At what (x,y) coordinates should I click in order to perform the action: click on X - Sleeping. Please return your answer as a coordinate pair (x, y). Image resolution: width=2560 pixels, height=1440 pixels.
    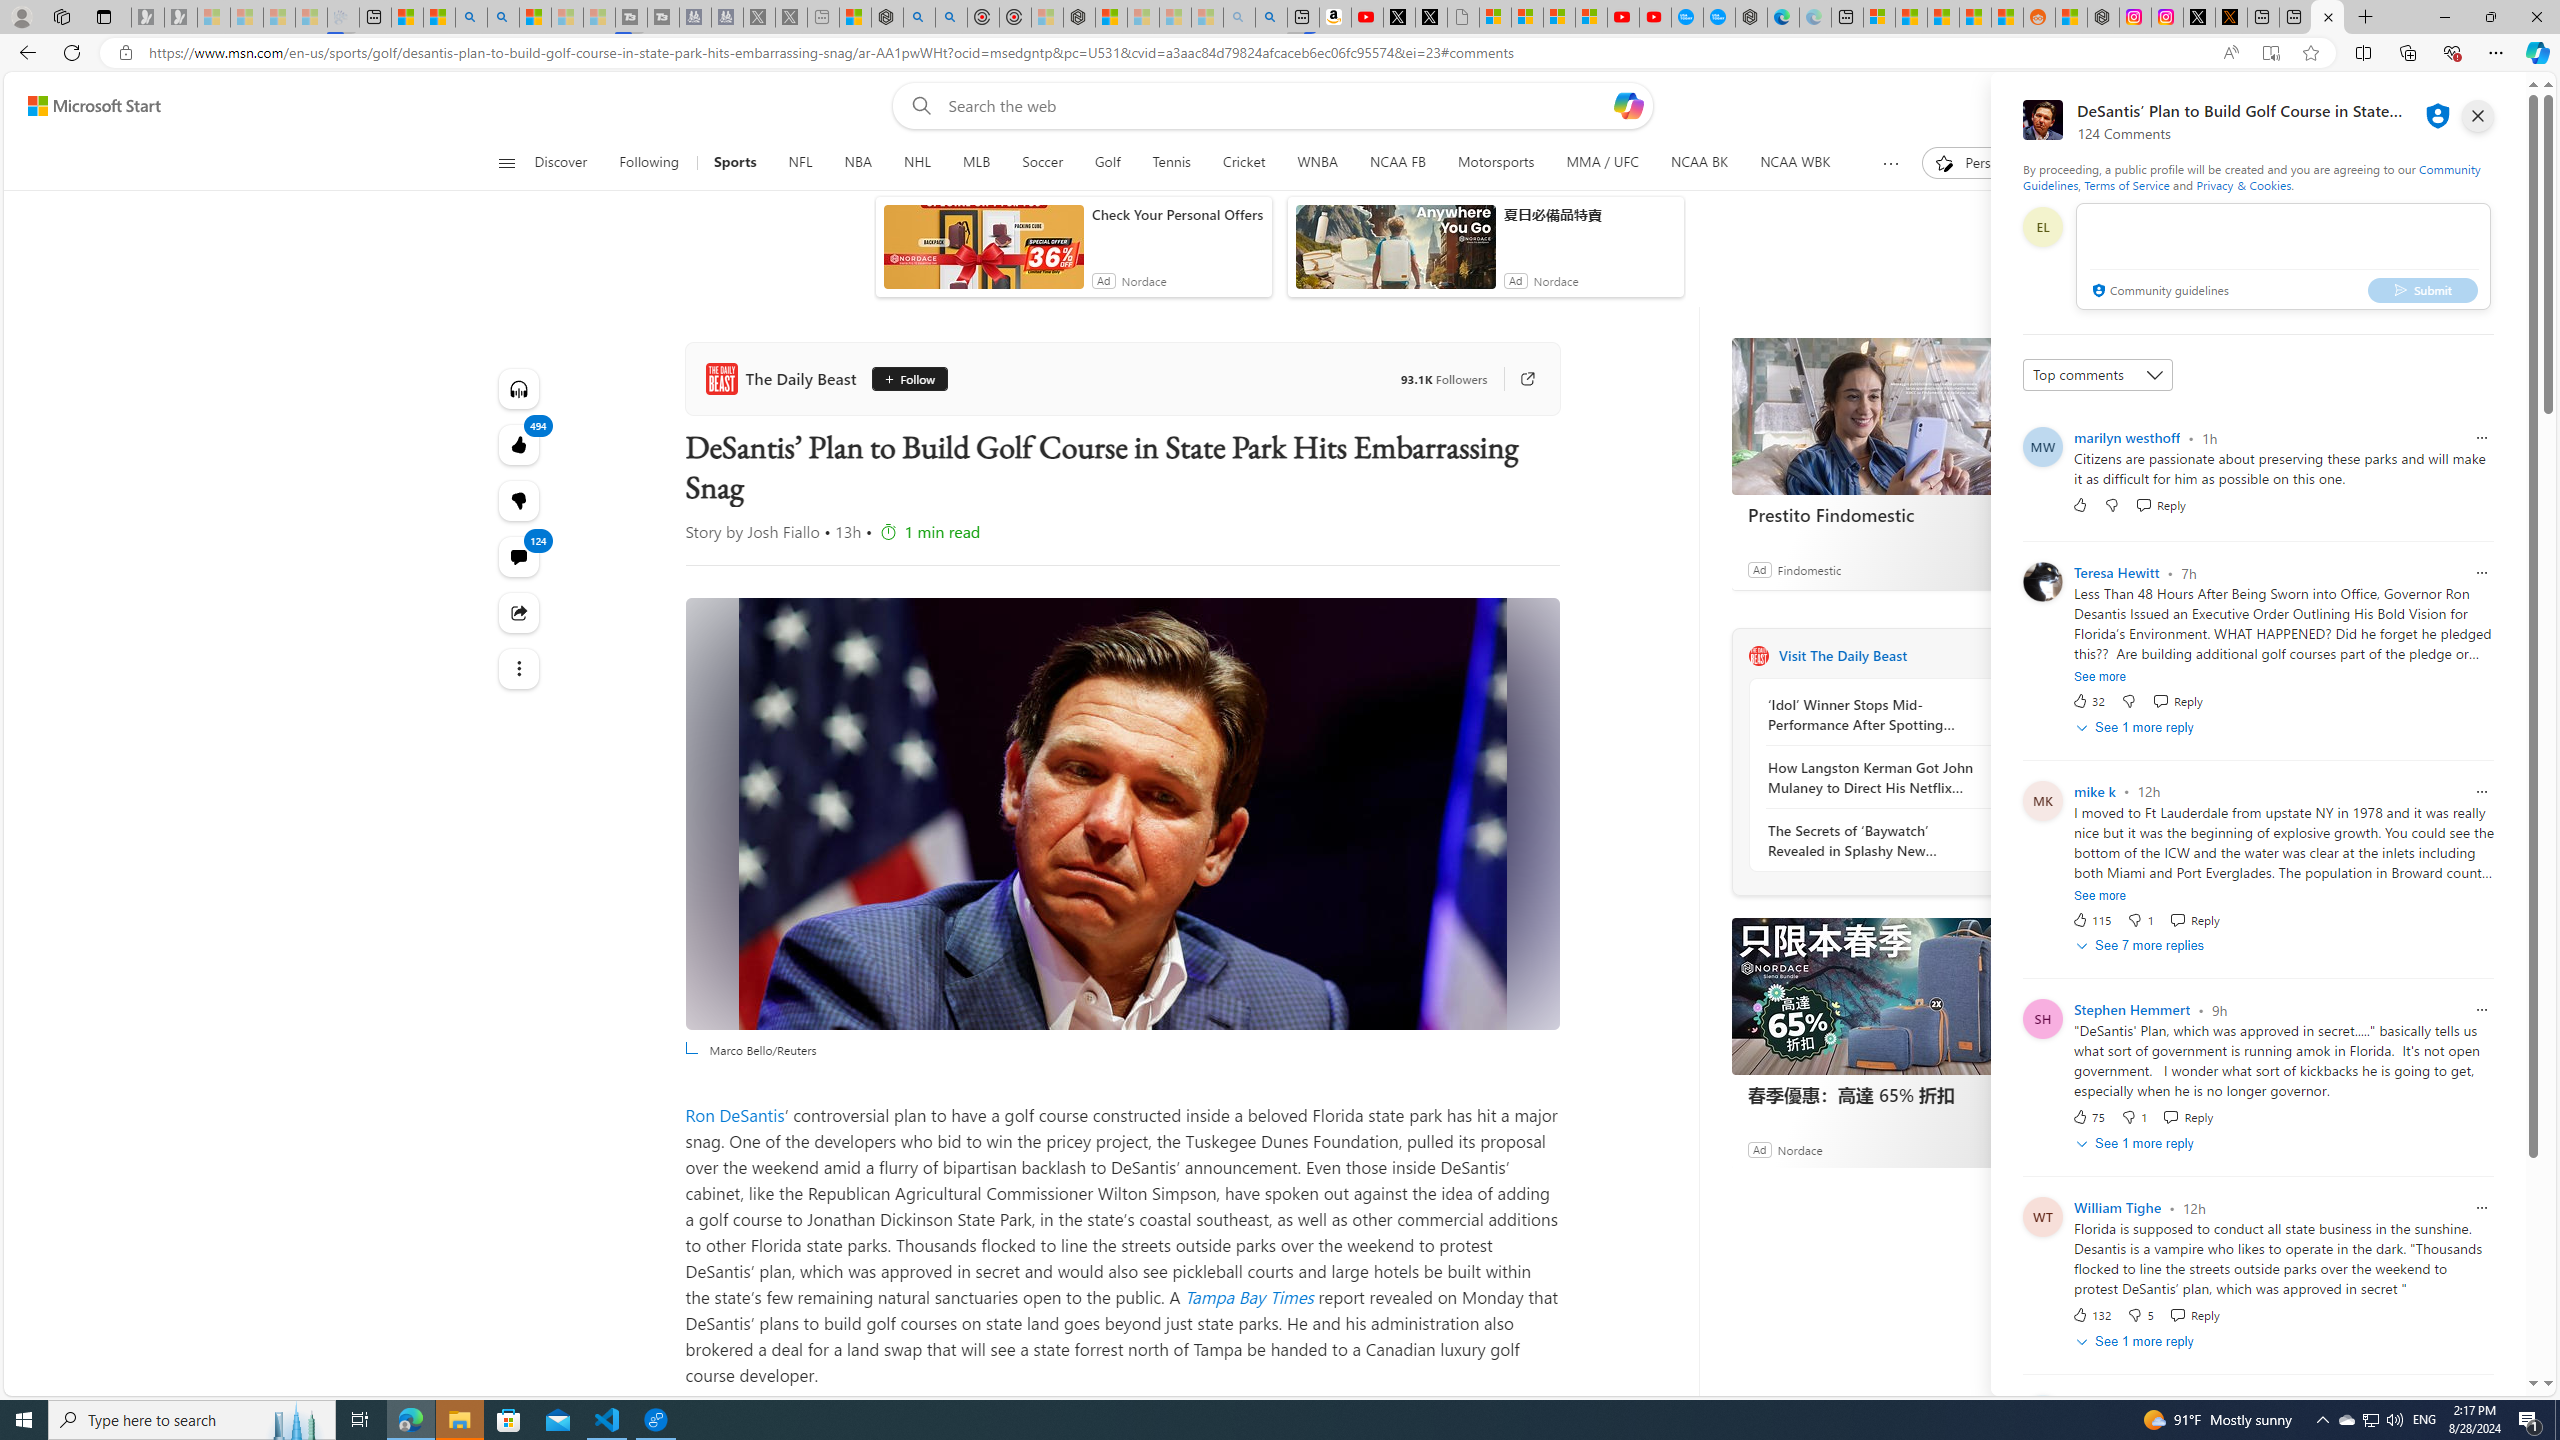
    Looking at the image, I should click on (792, 17).